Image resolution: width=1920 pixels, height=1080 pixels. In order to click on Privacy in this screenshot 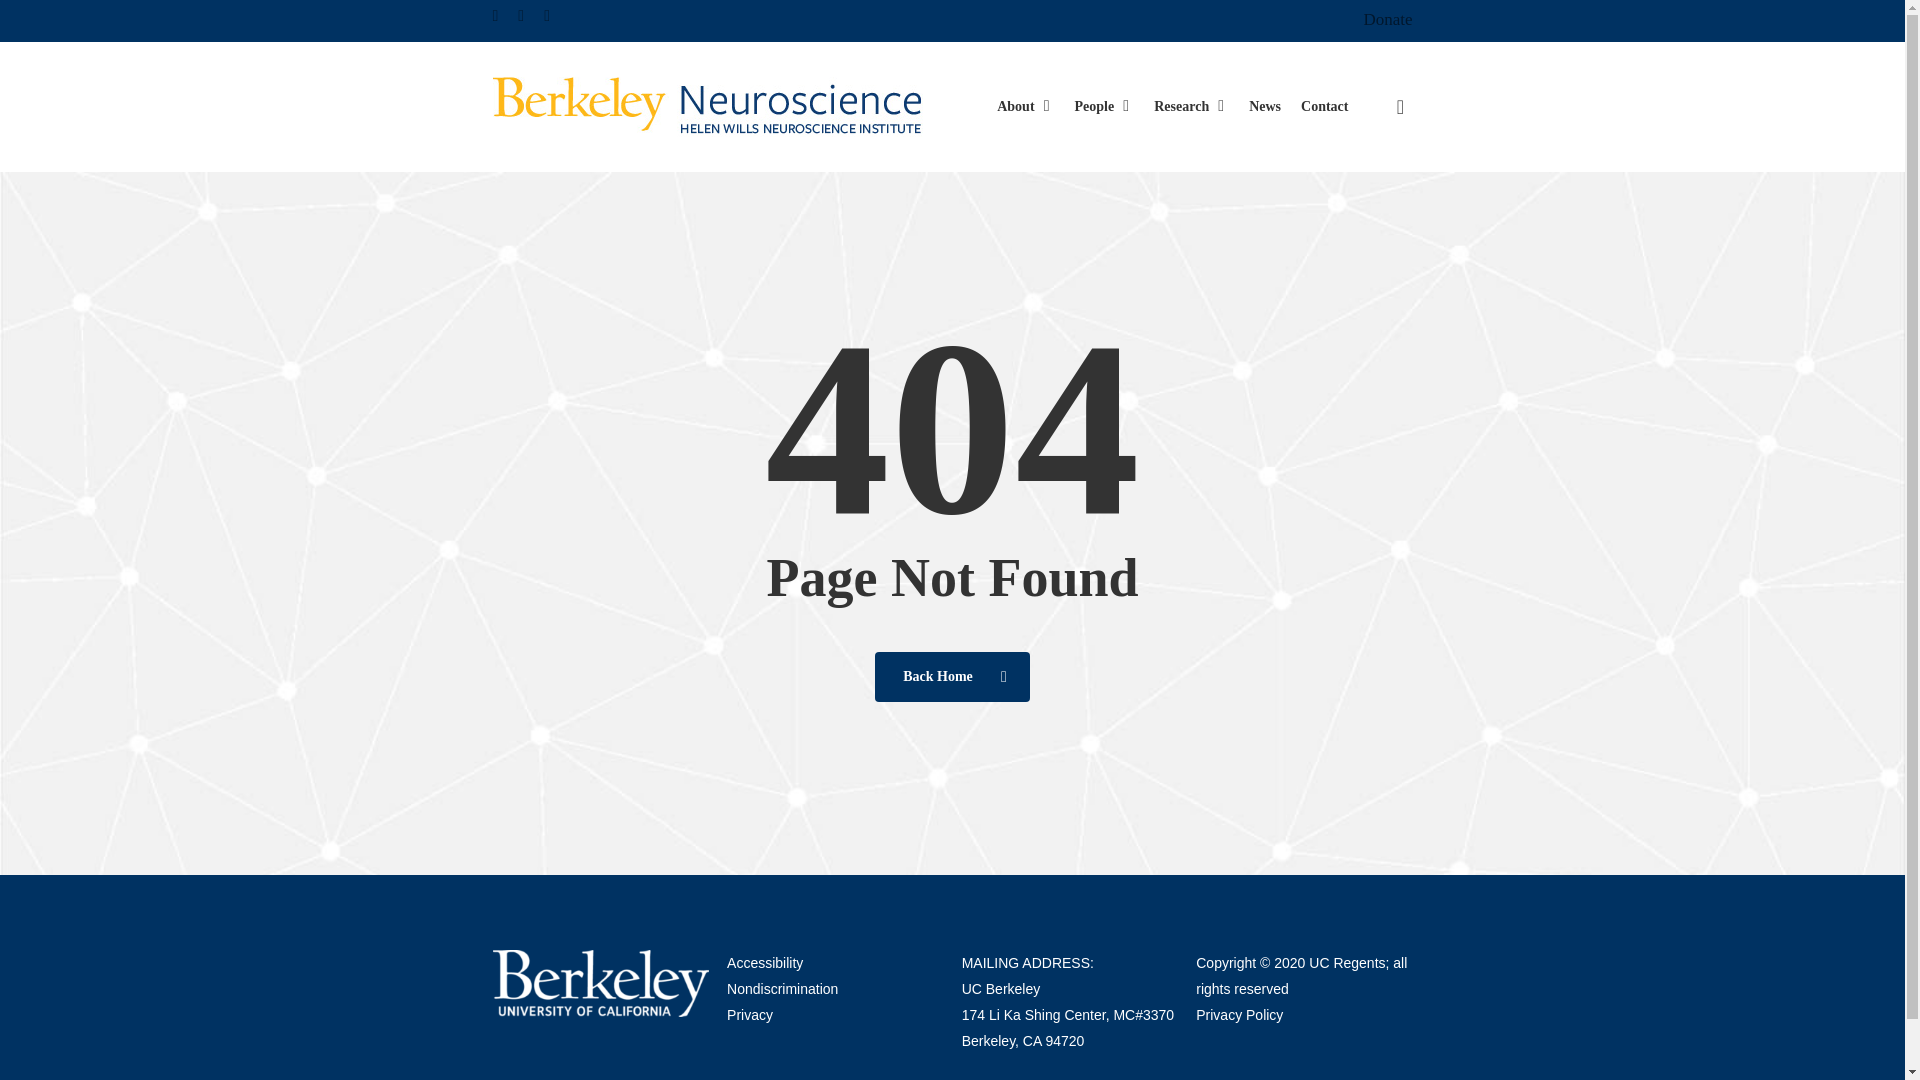, I will do `click(750, 1014)`.